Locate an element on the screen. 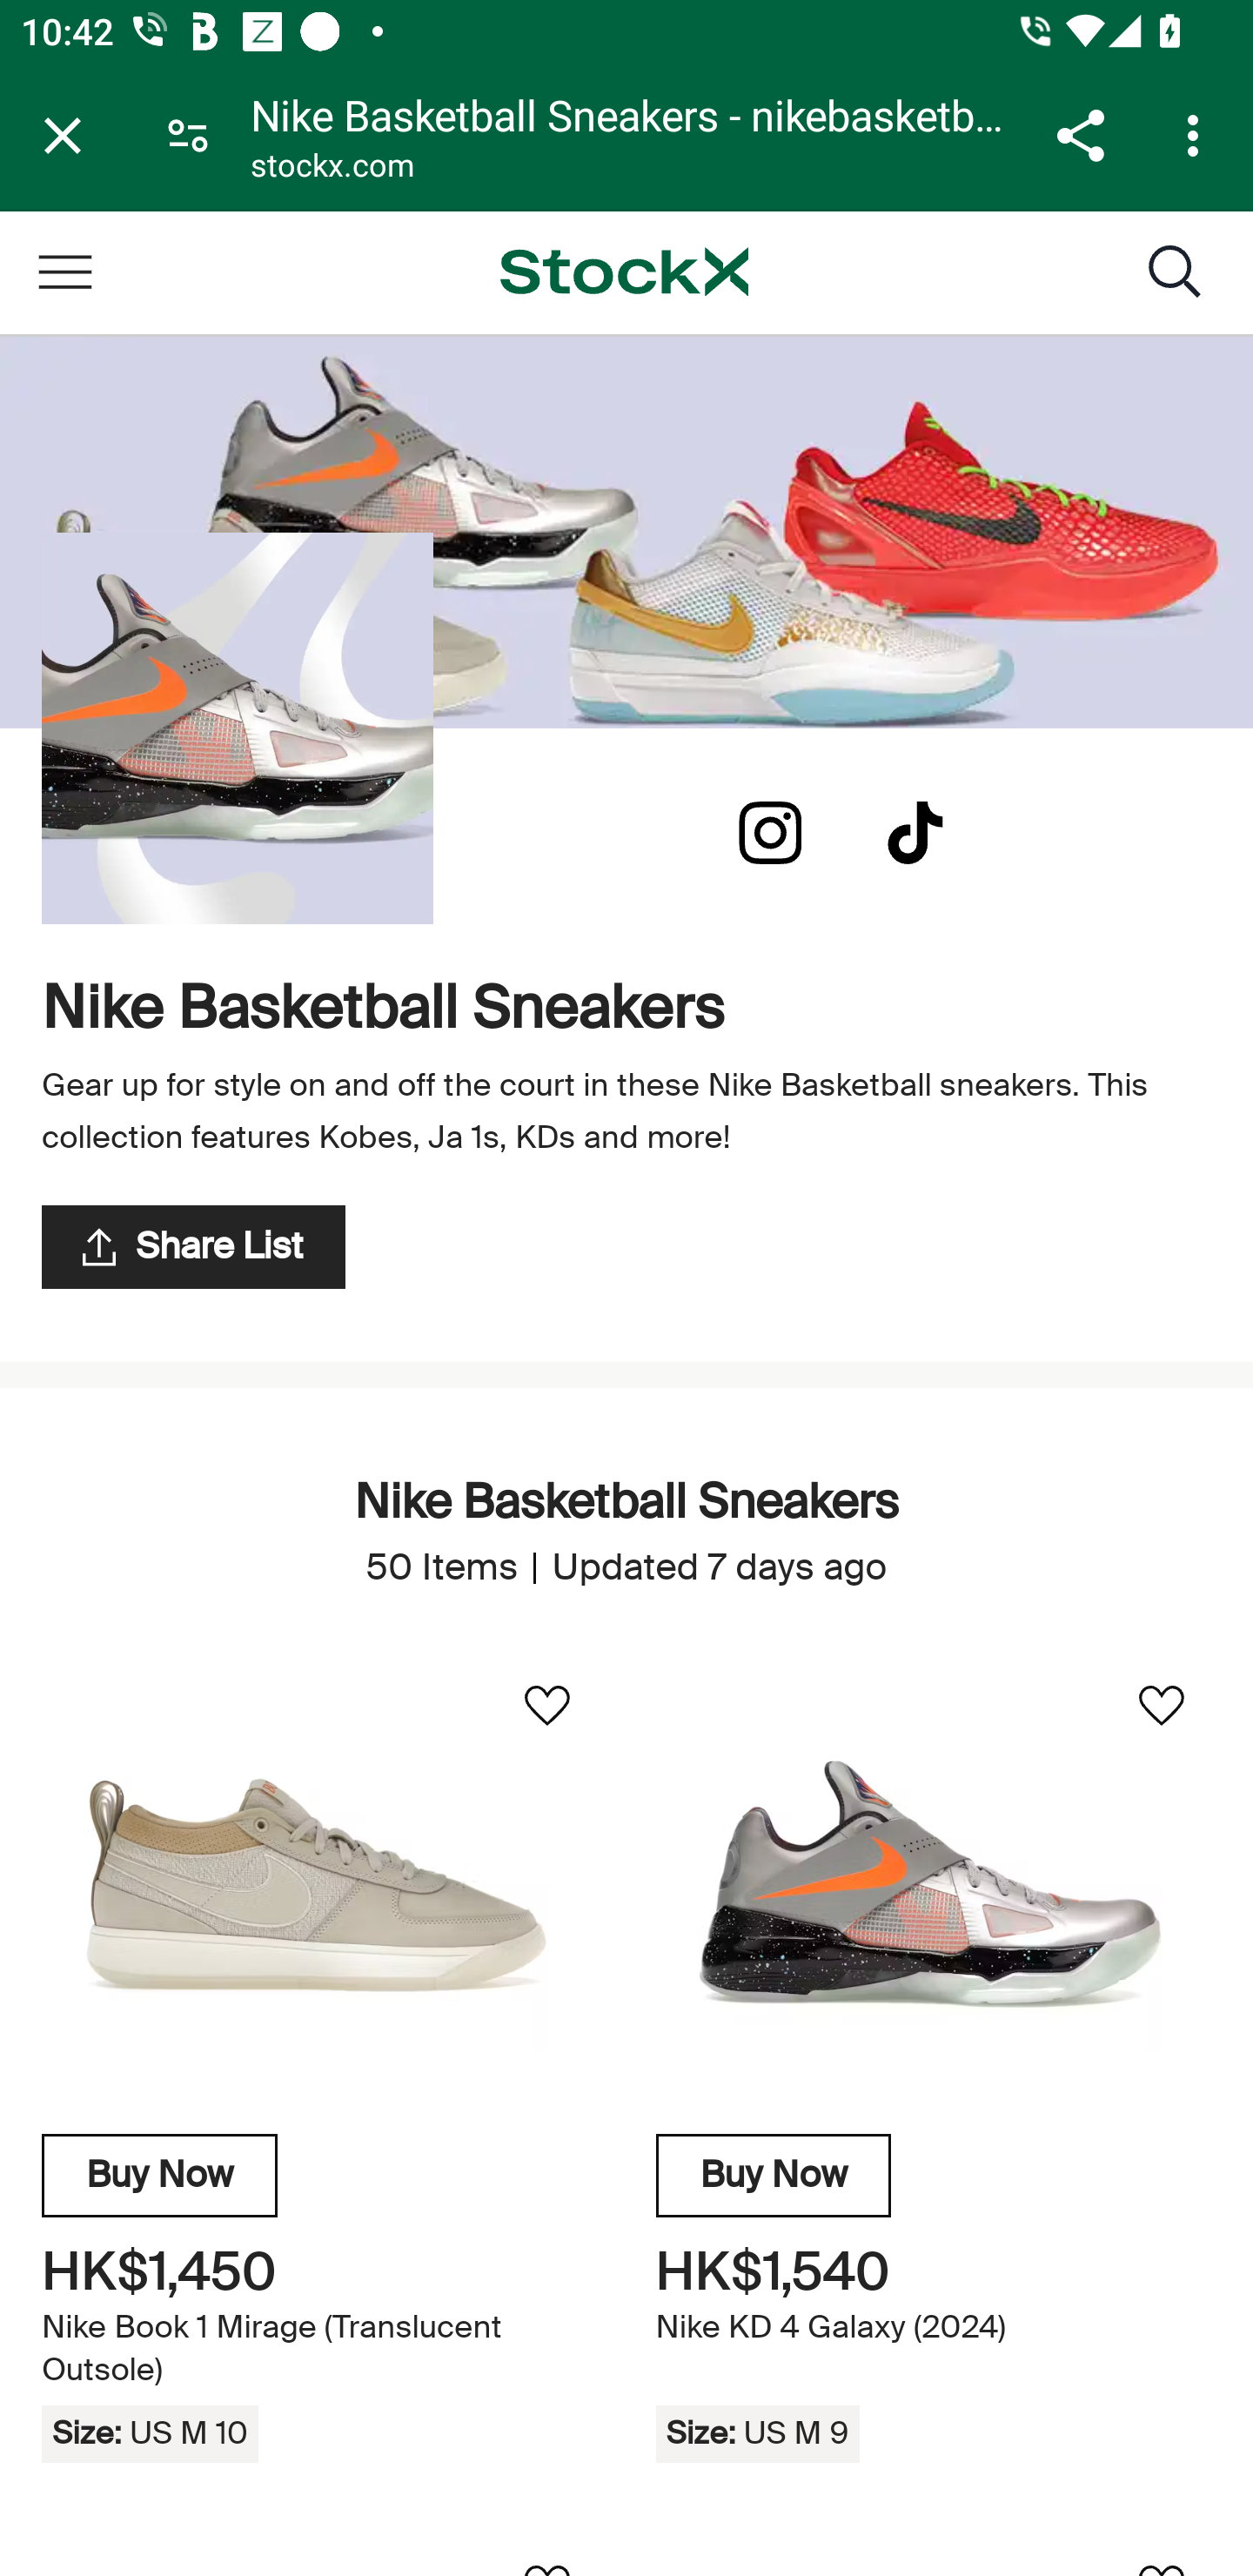 Image resolution: width=1253 pixels, height=2576 pixels. StockX Logo is located at coordinates (624, 272).